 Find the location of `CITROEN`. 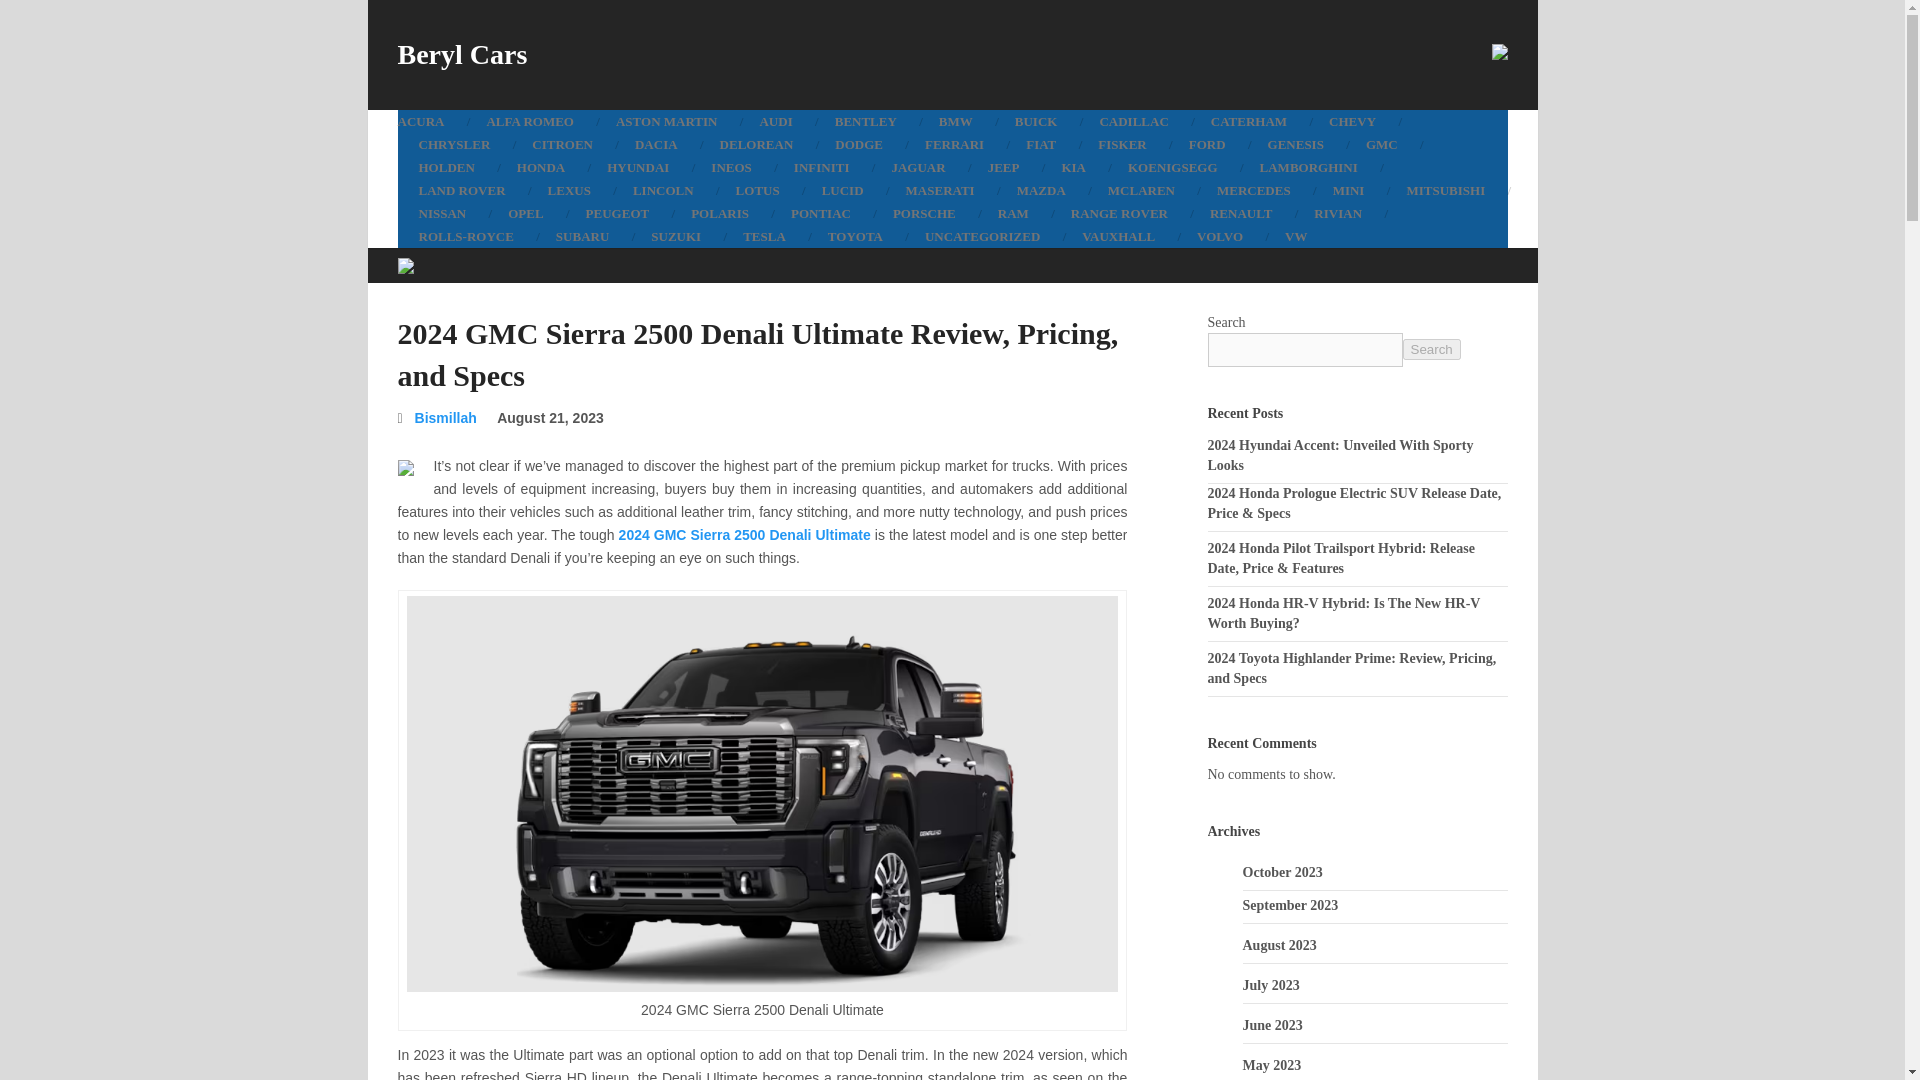

CITROEN is located at coordinates (562, 144).